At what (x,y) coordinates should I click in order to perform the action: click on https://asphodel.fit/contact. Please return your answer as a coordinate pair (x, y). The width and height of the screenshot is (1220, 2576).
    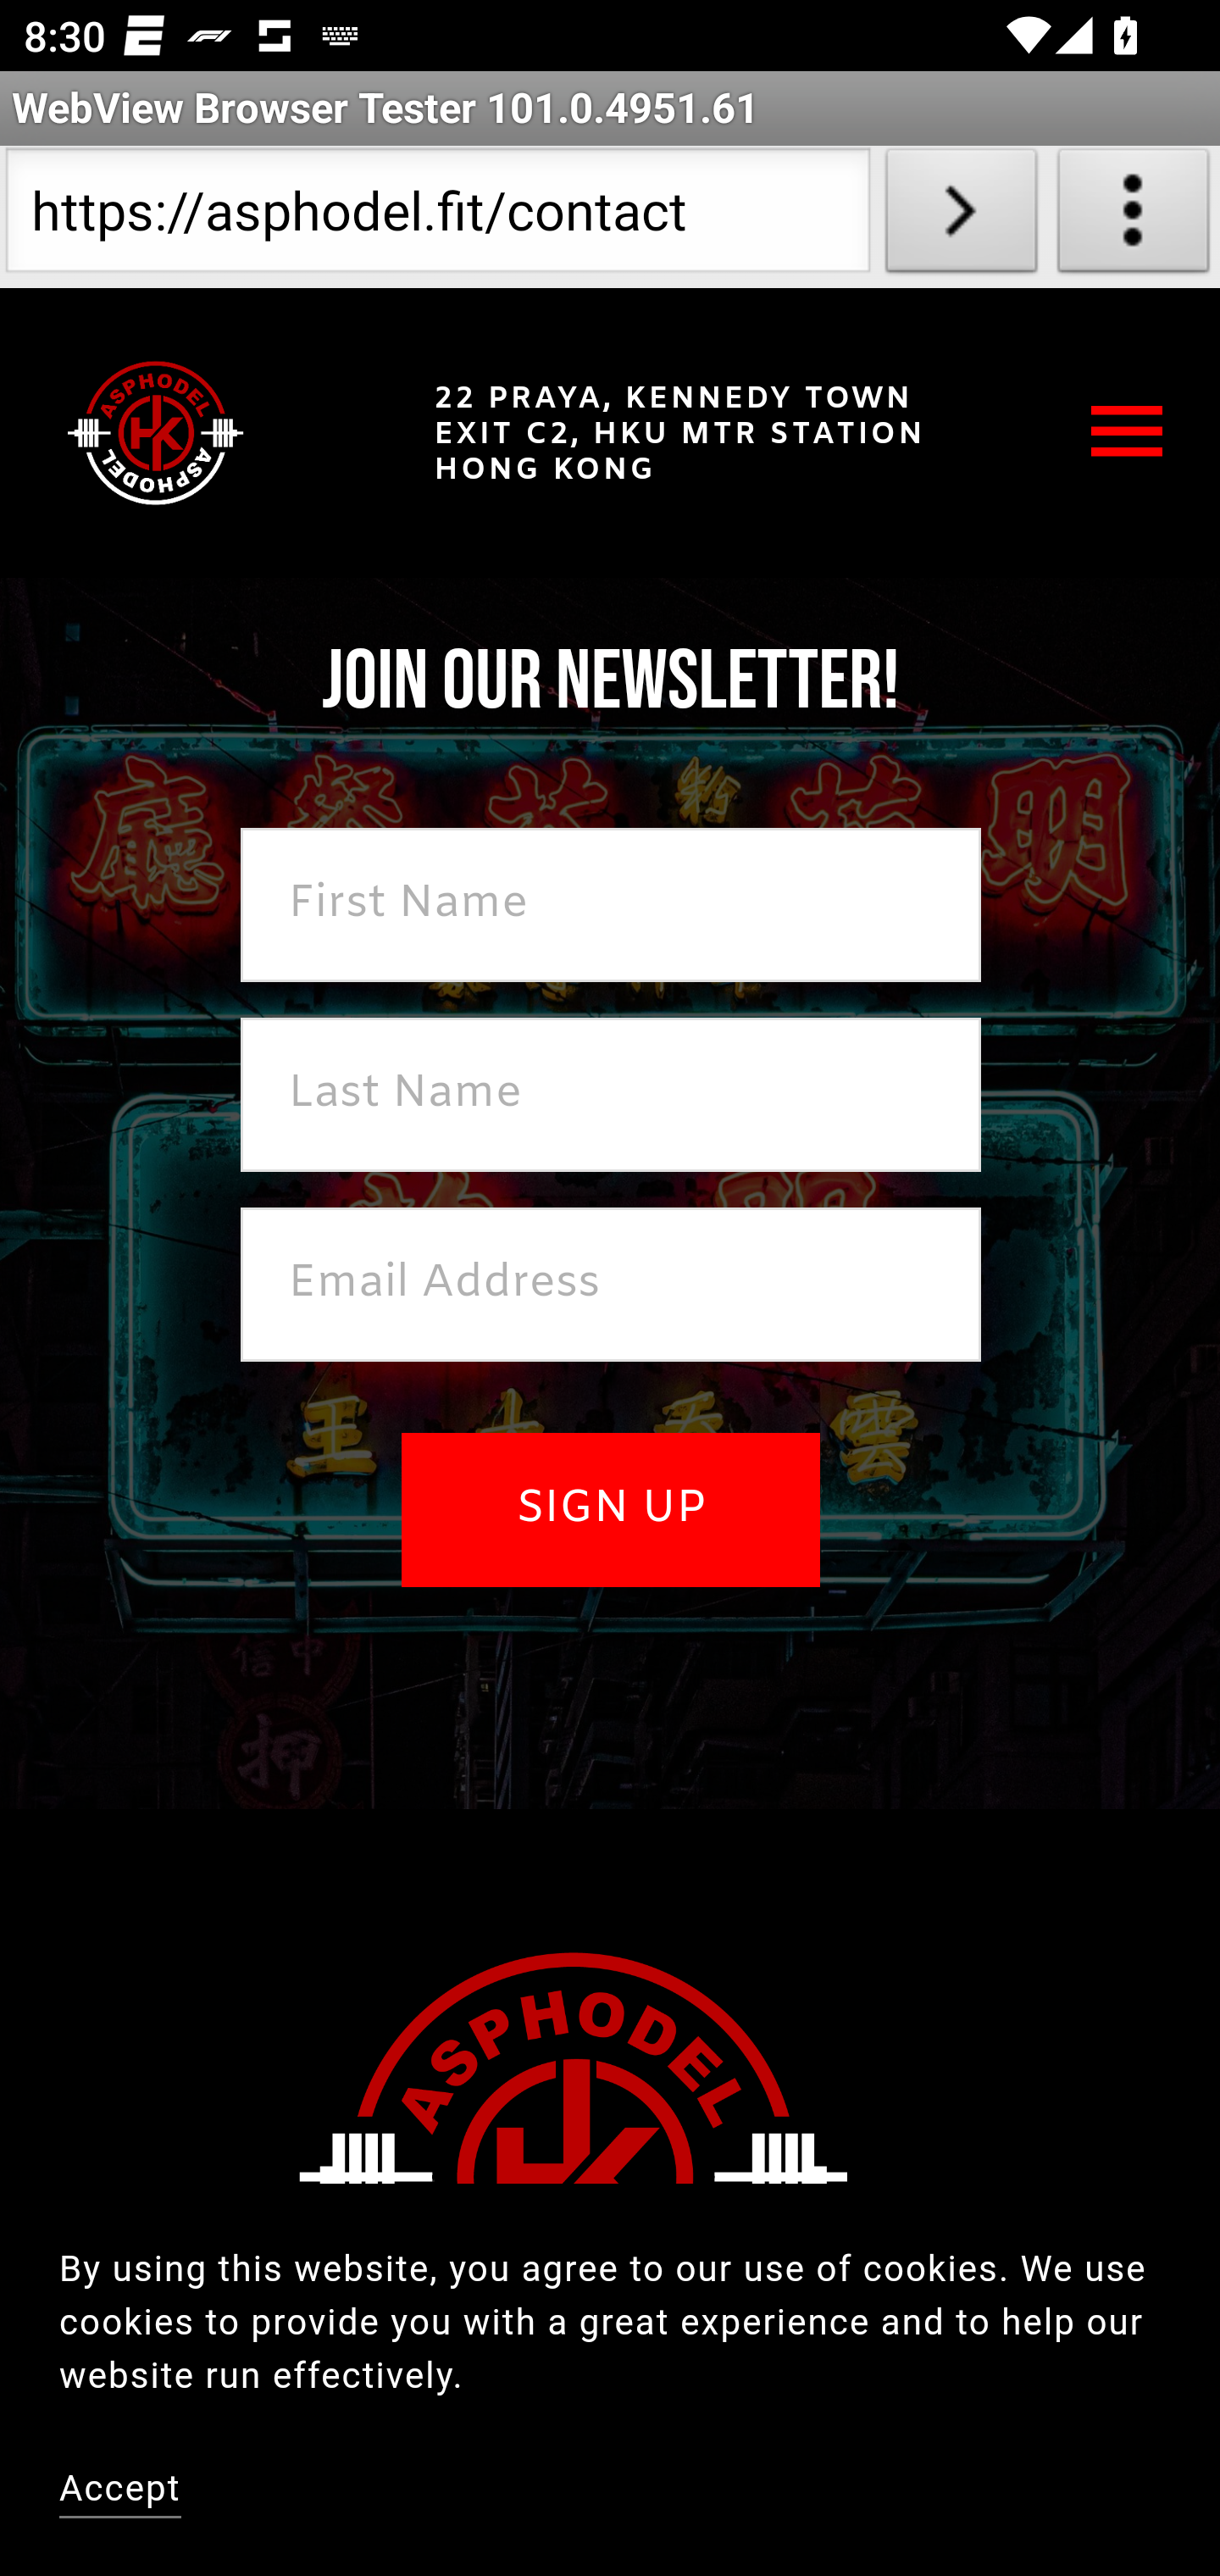
    Looking at the image, I should click on (437, 217).